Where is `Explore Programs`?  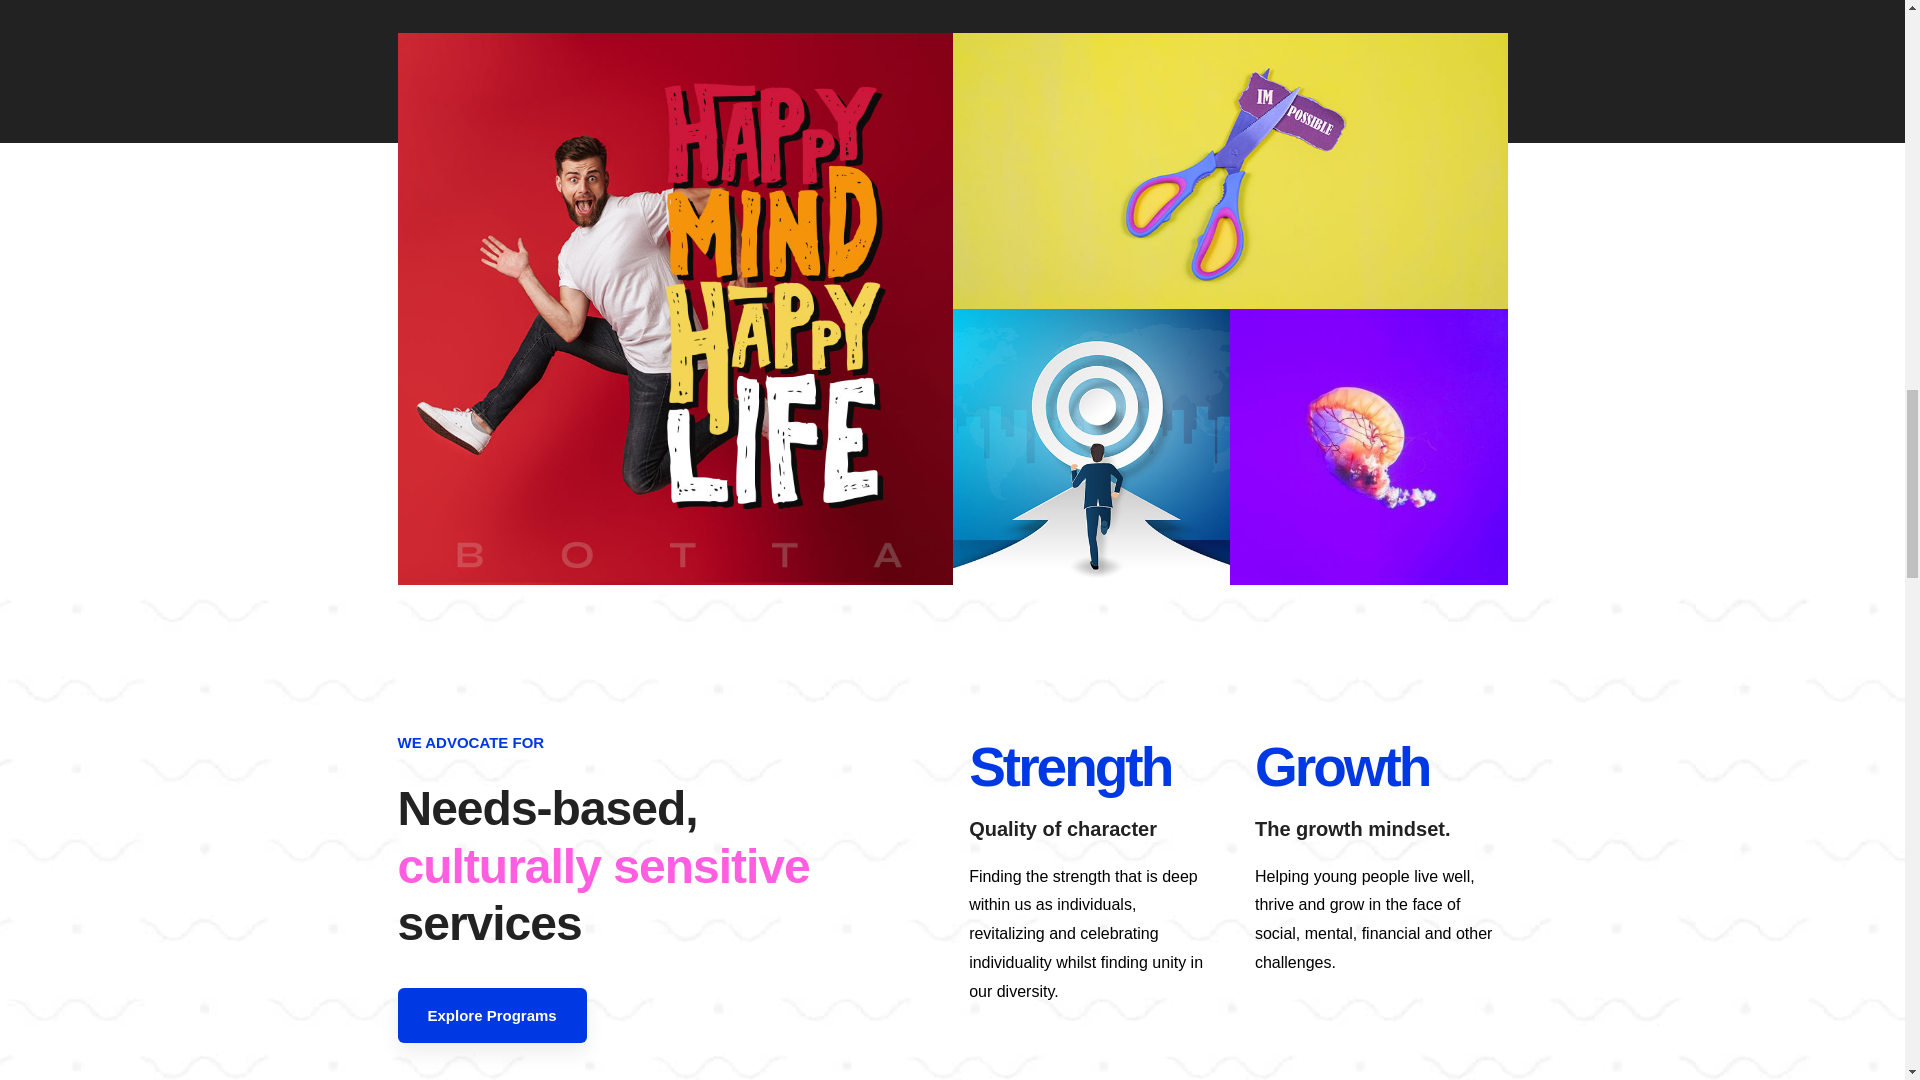
Explore Programs is located at coordinates (492, 1016).